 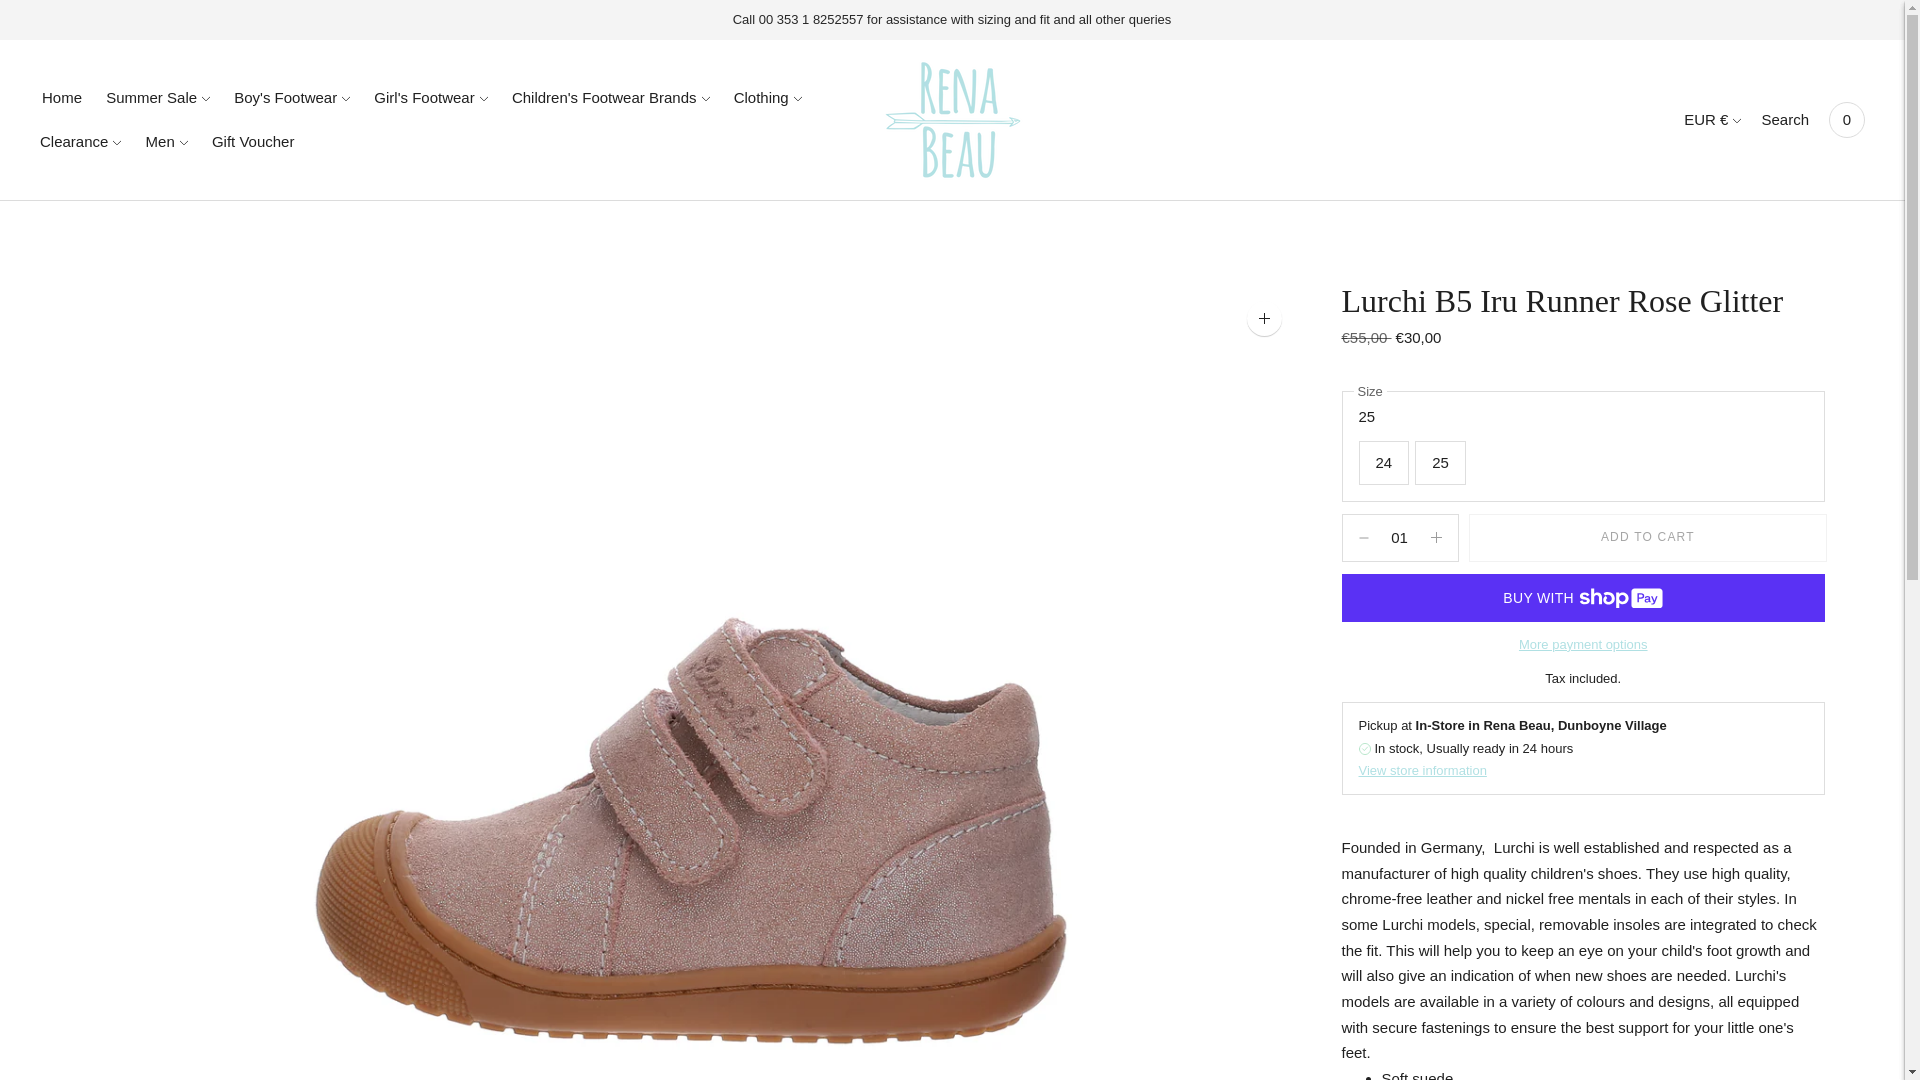 I want to click on 01, so click(x=1400, y=538).